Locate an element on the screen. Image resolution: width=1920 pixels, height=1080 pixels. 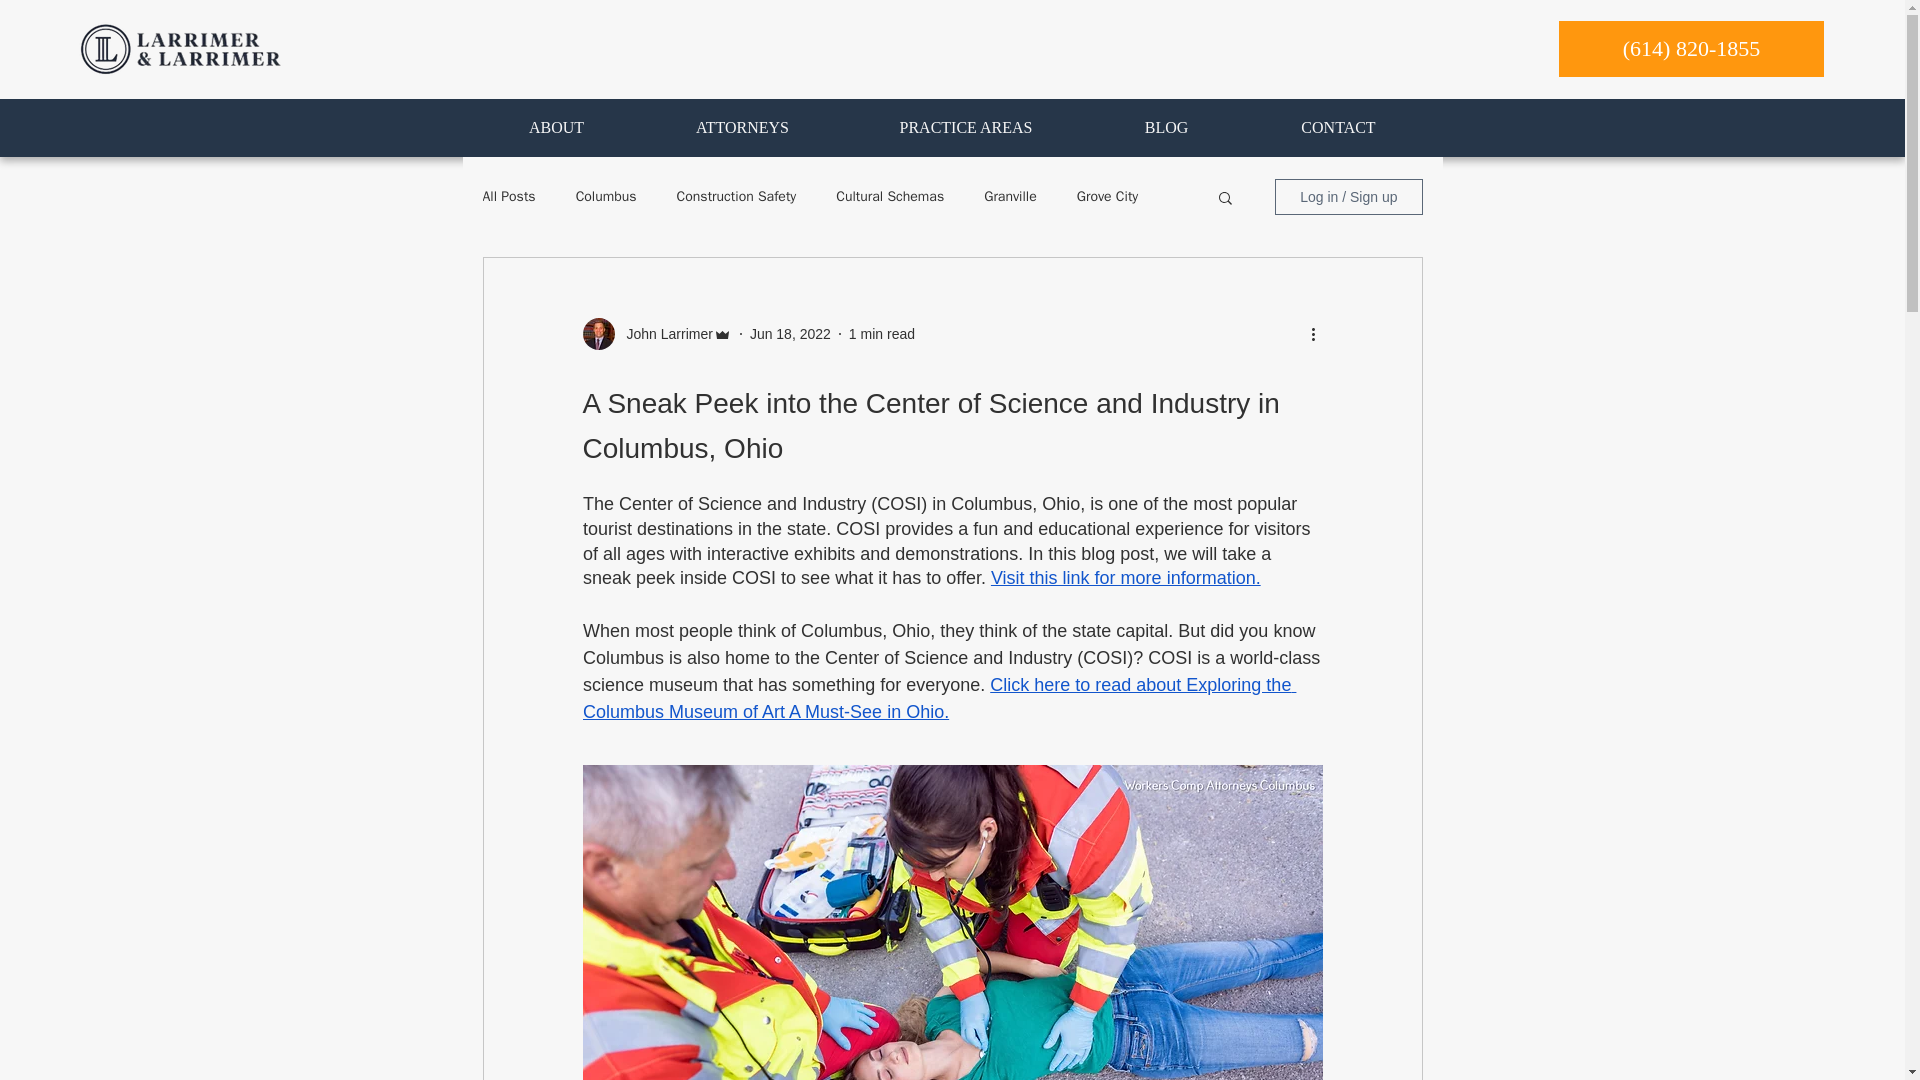
Cultural Schemas is located at coordinates (890, 196).